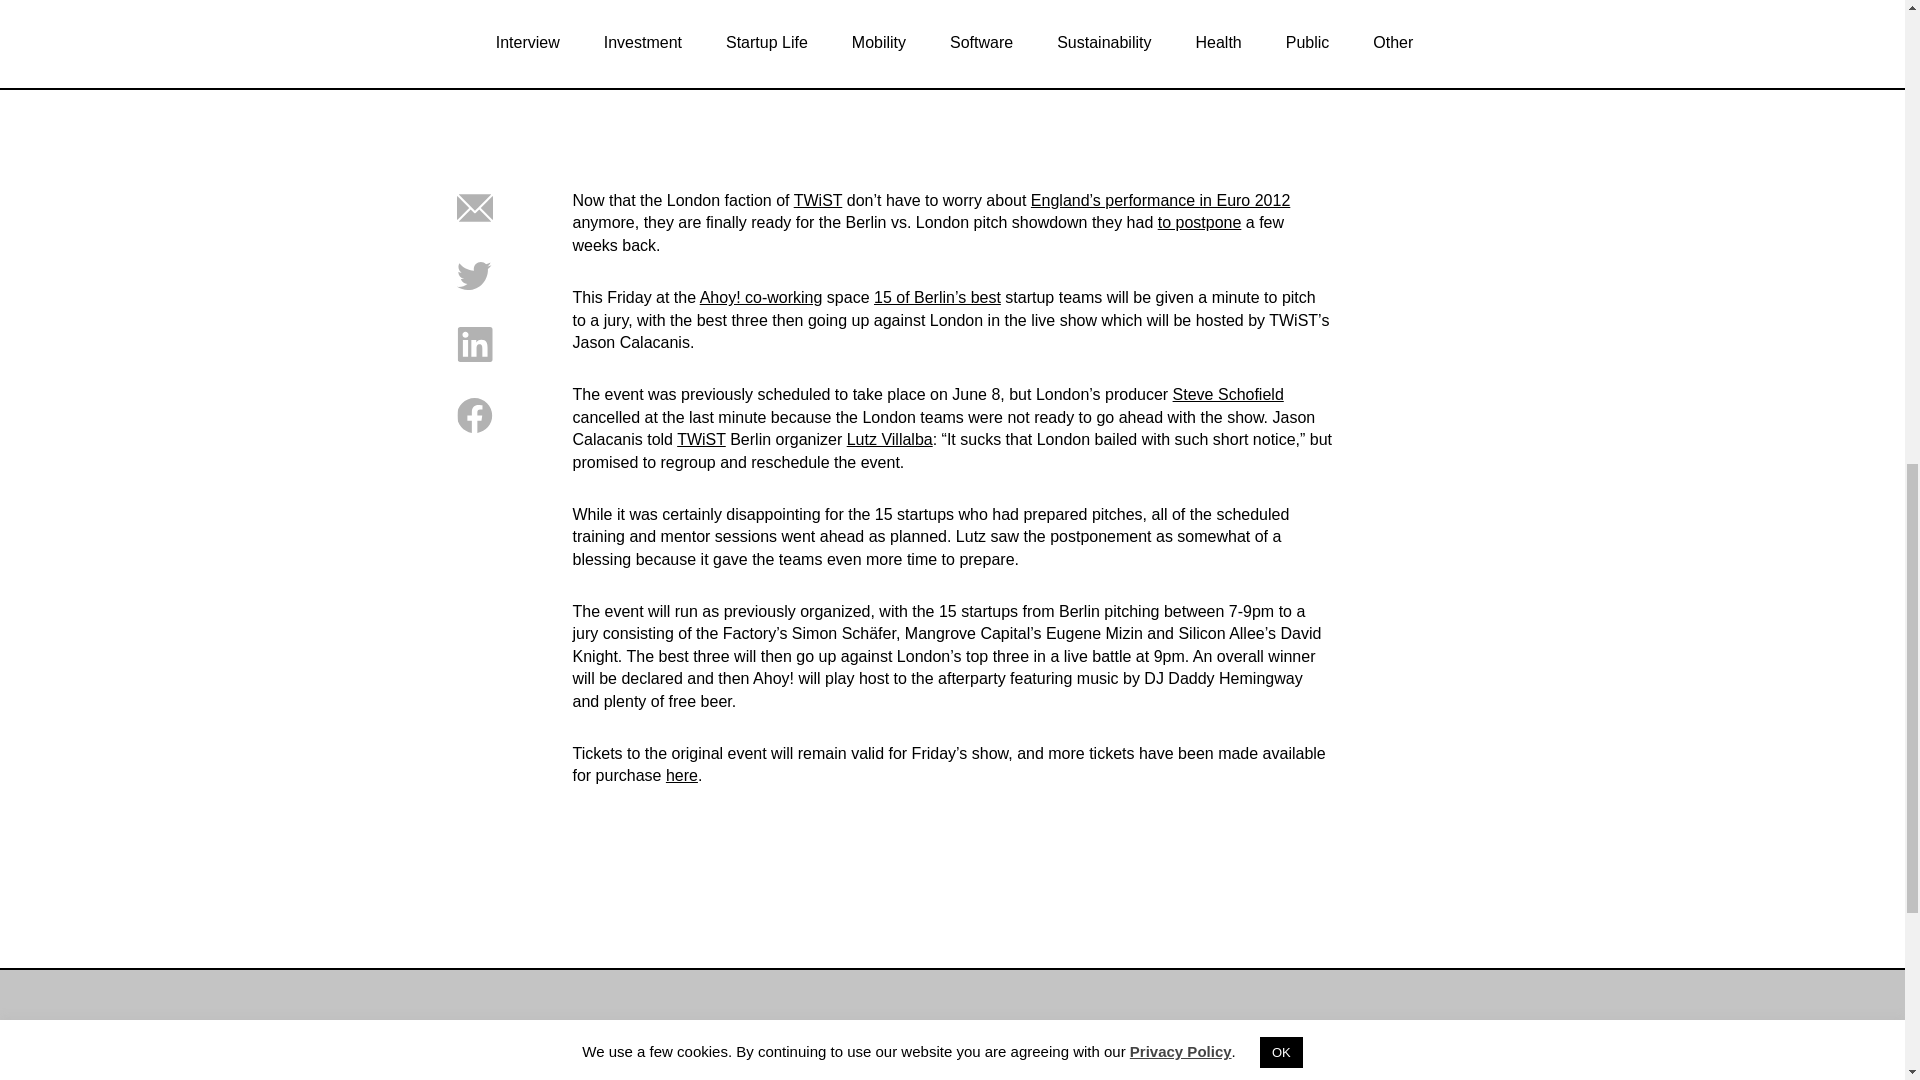 Image resolution: width=1920 pixels, height=1080 pixels. I want to click on Share by Email, so click(474, 220).